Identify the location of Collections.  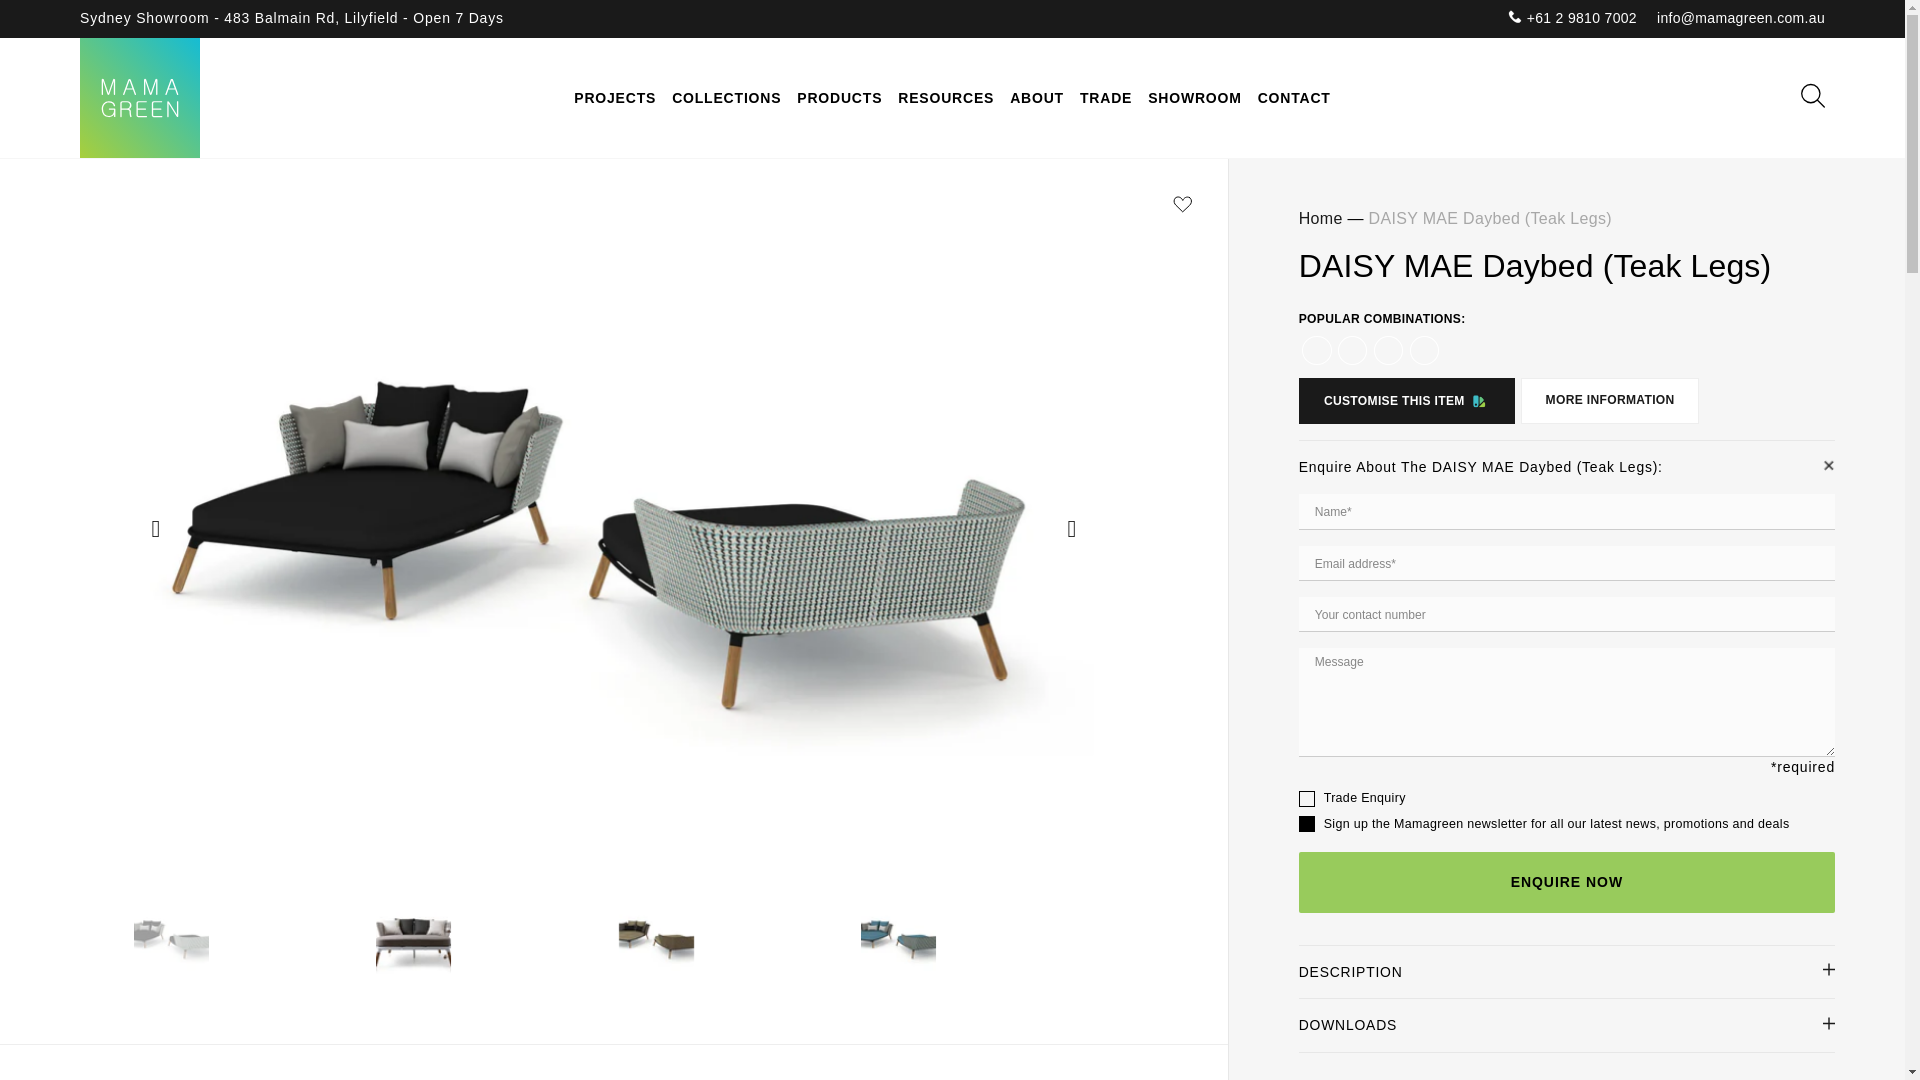
(726, 98).